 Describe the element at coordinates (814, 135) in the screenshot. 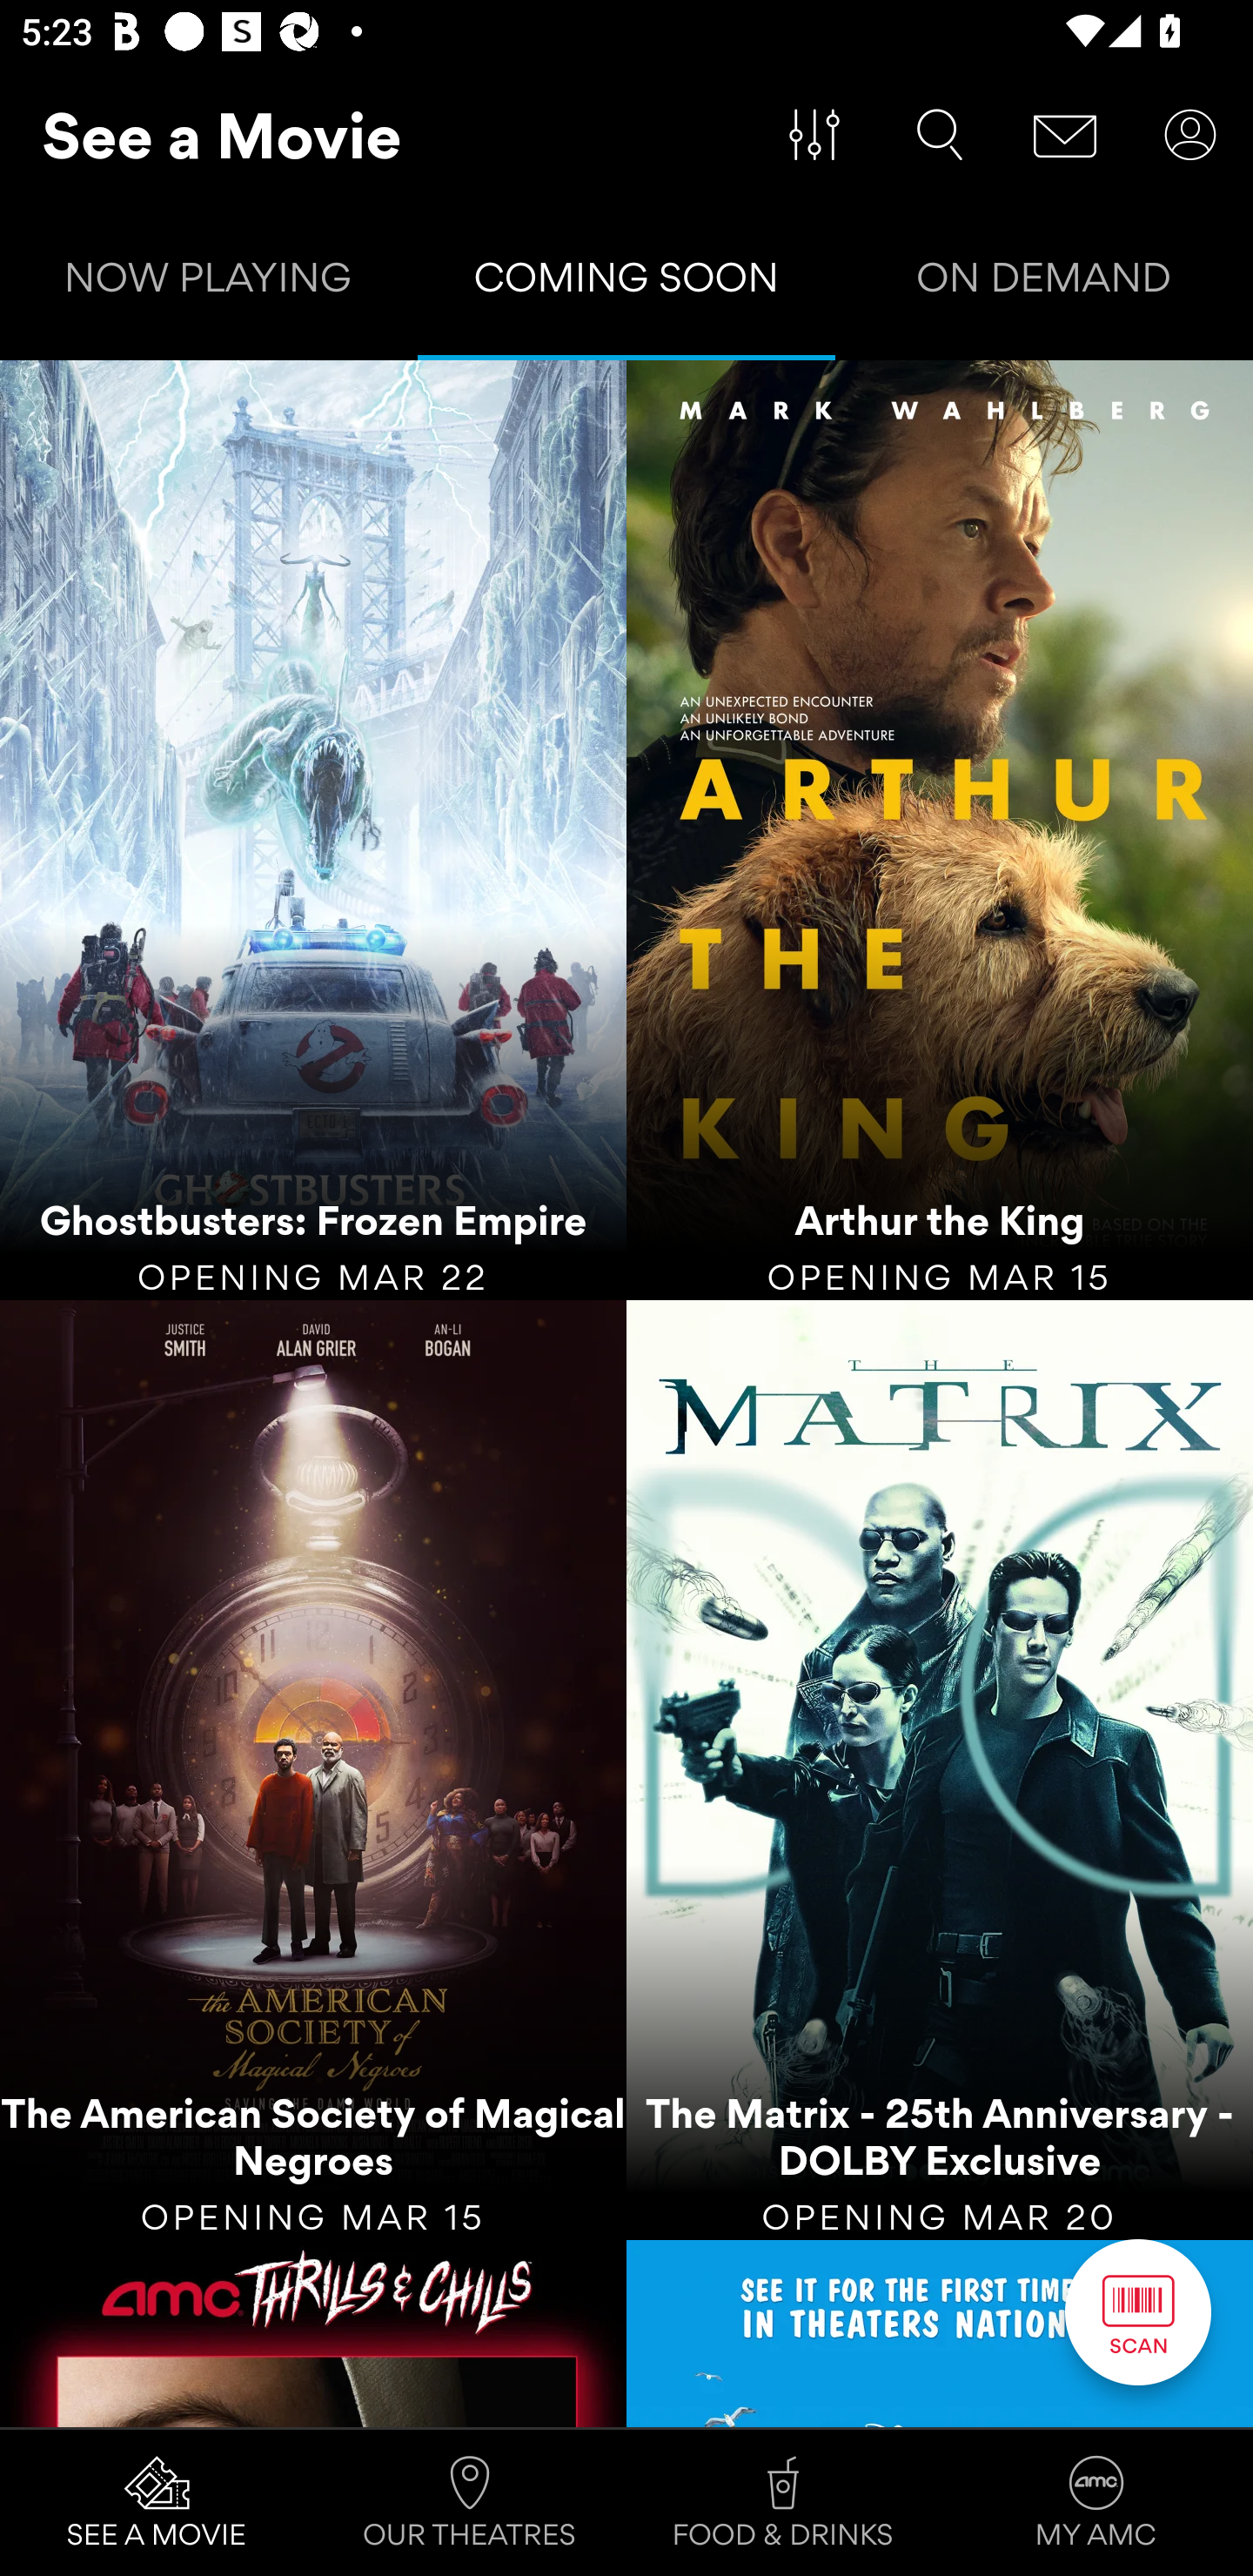

I see `Filter Movies` at that location.